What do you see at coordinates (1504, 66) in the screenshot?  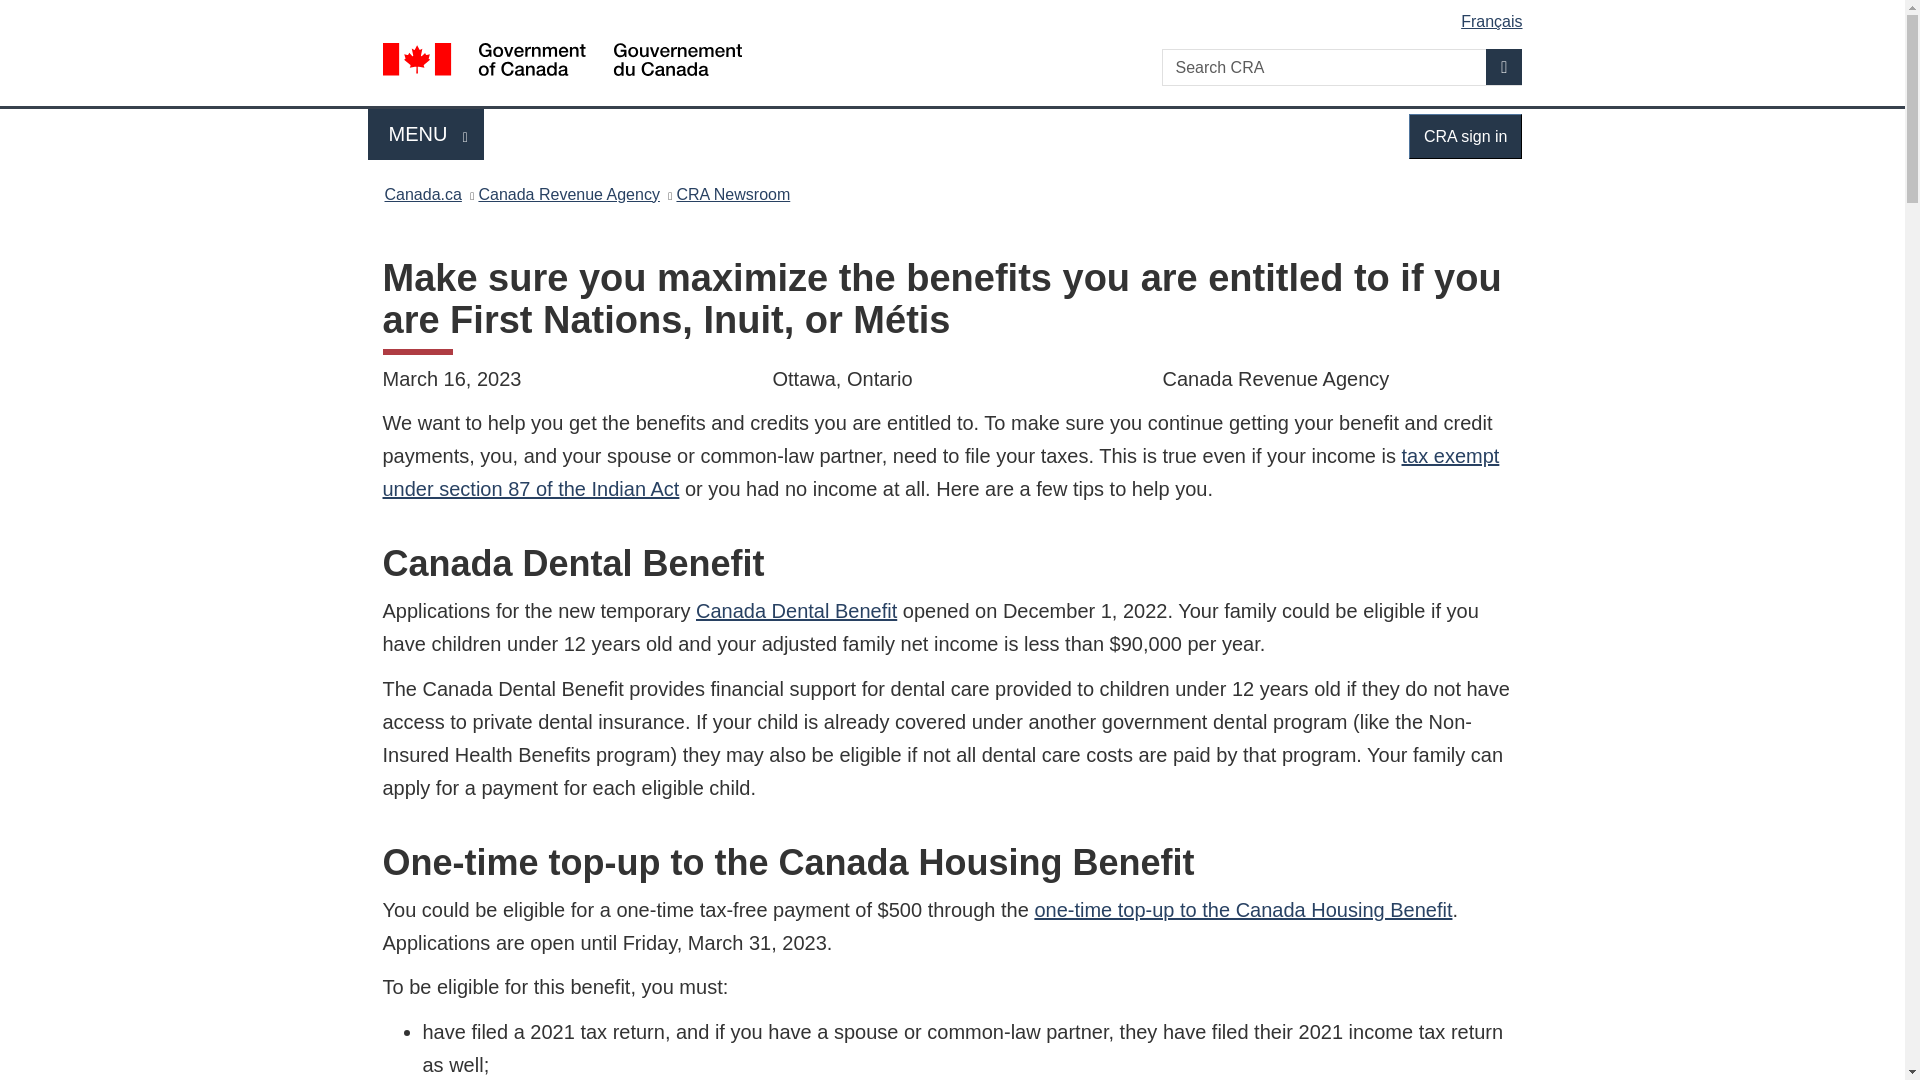 I see `CRA Newsroom` at bounding box center [1504, 66].